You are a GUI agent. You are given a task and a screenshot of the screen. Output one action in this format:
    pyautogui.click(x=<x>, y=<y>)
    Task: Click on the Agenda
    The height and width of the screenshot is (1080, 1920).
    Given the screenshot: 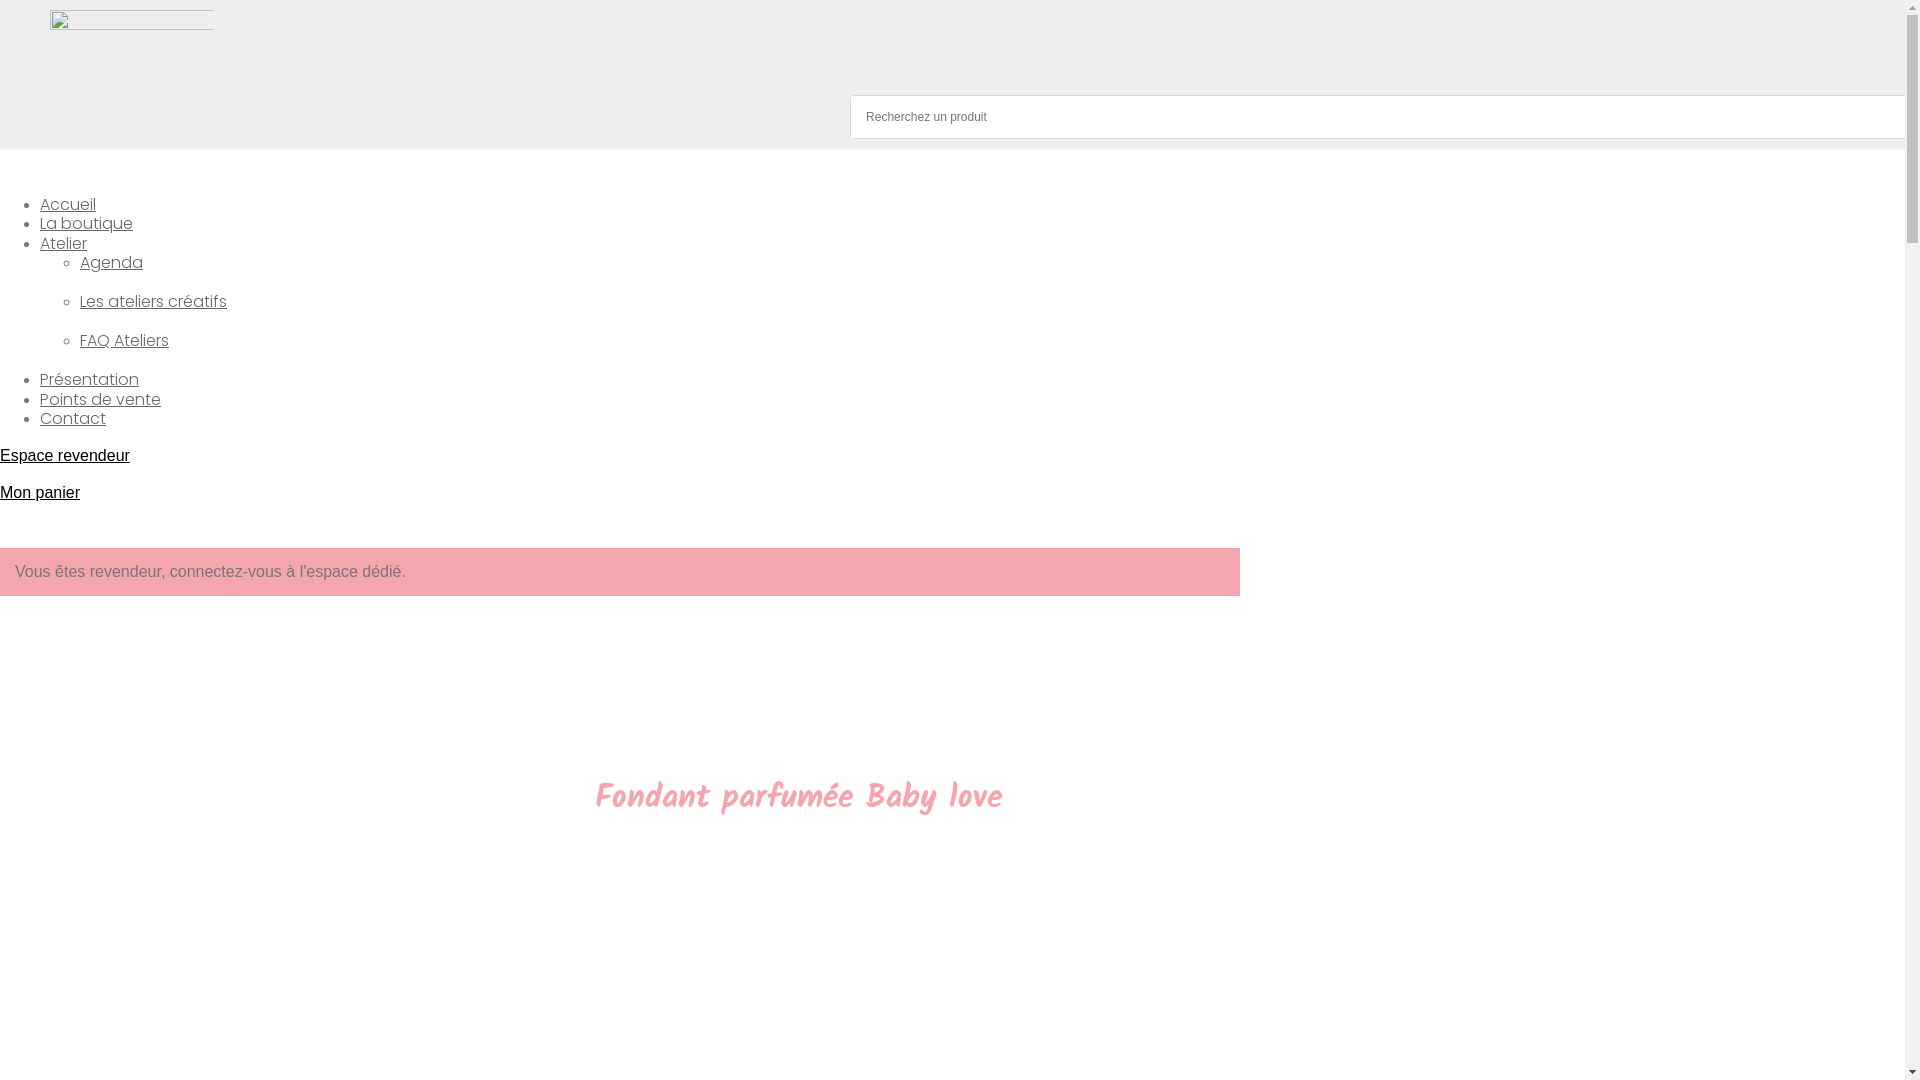 What is the action you would take?
    pyautogui.click(x=122, y=262)
    